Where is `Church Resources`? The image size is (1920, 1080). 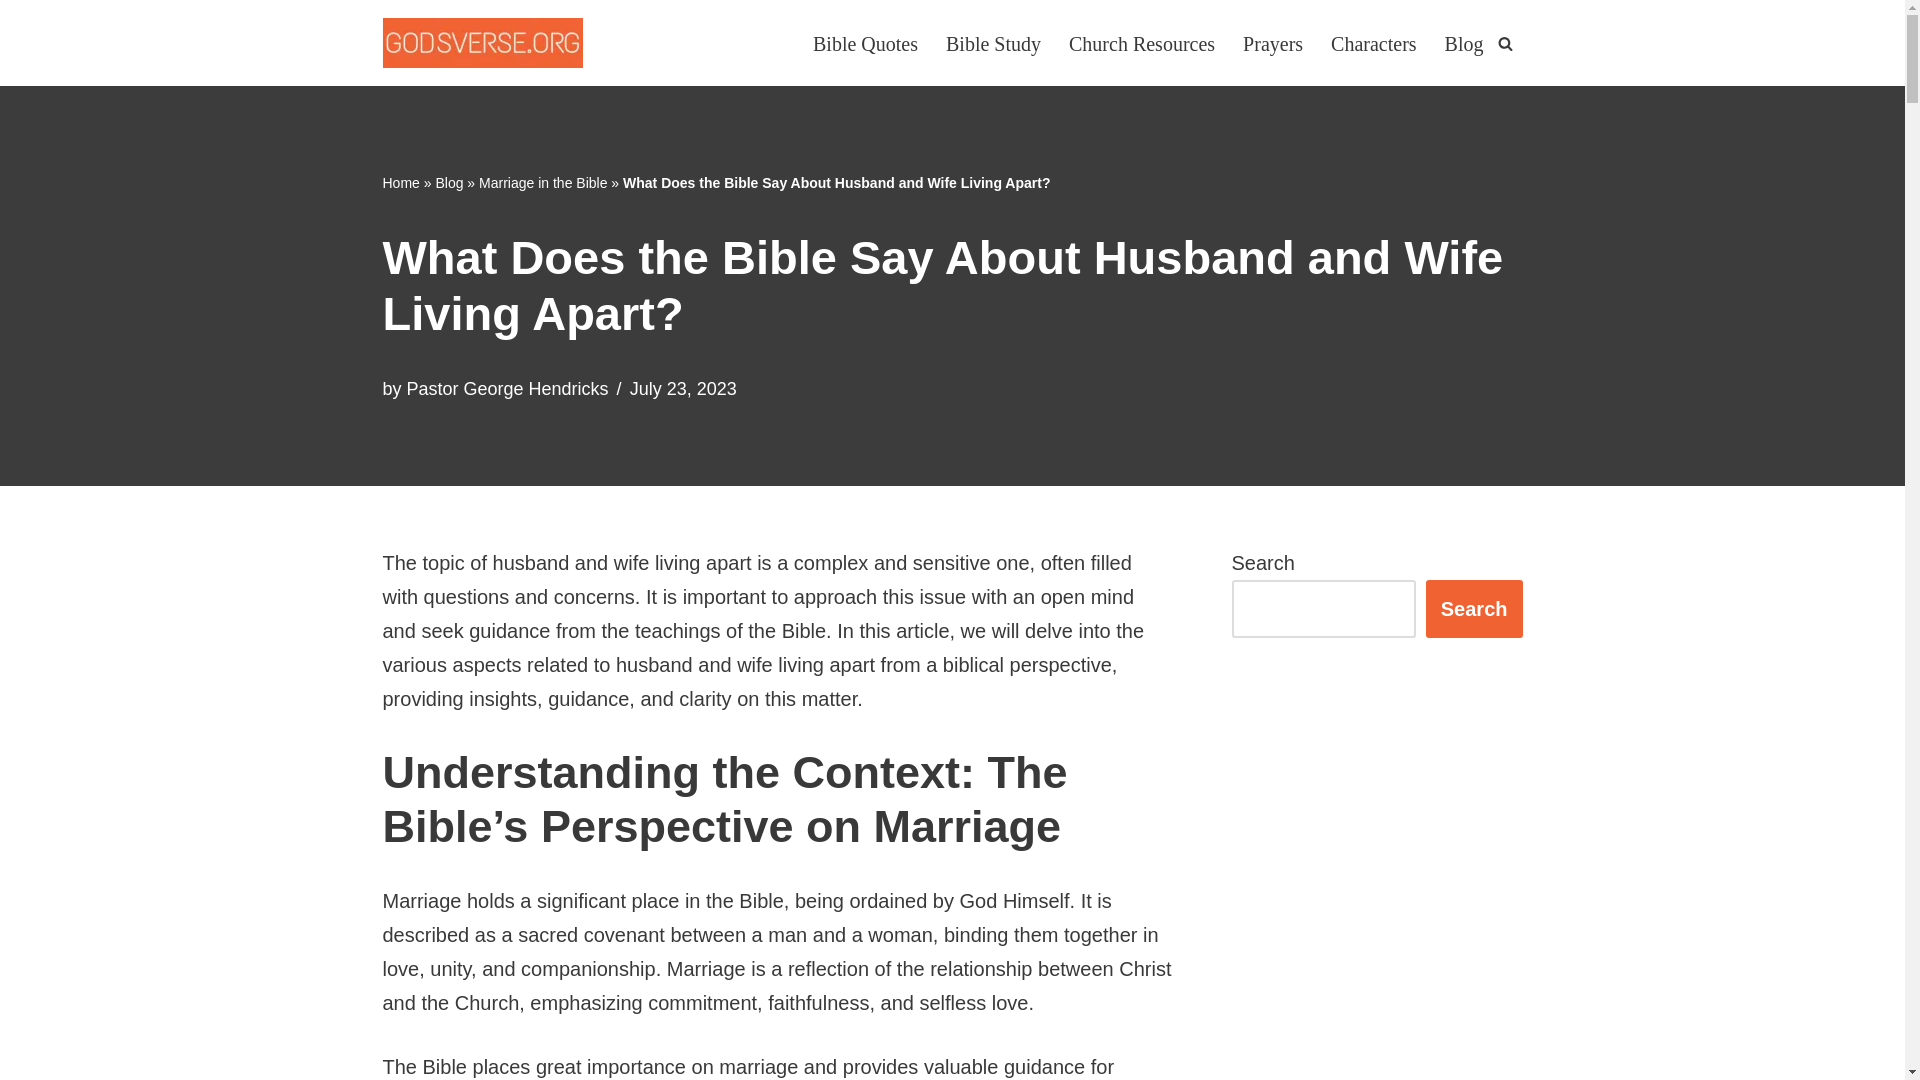 Church Resources is located at coordinates (1142, 42).